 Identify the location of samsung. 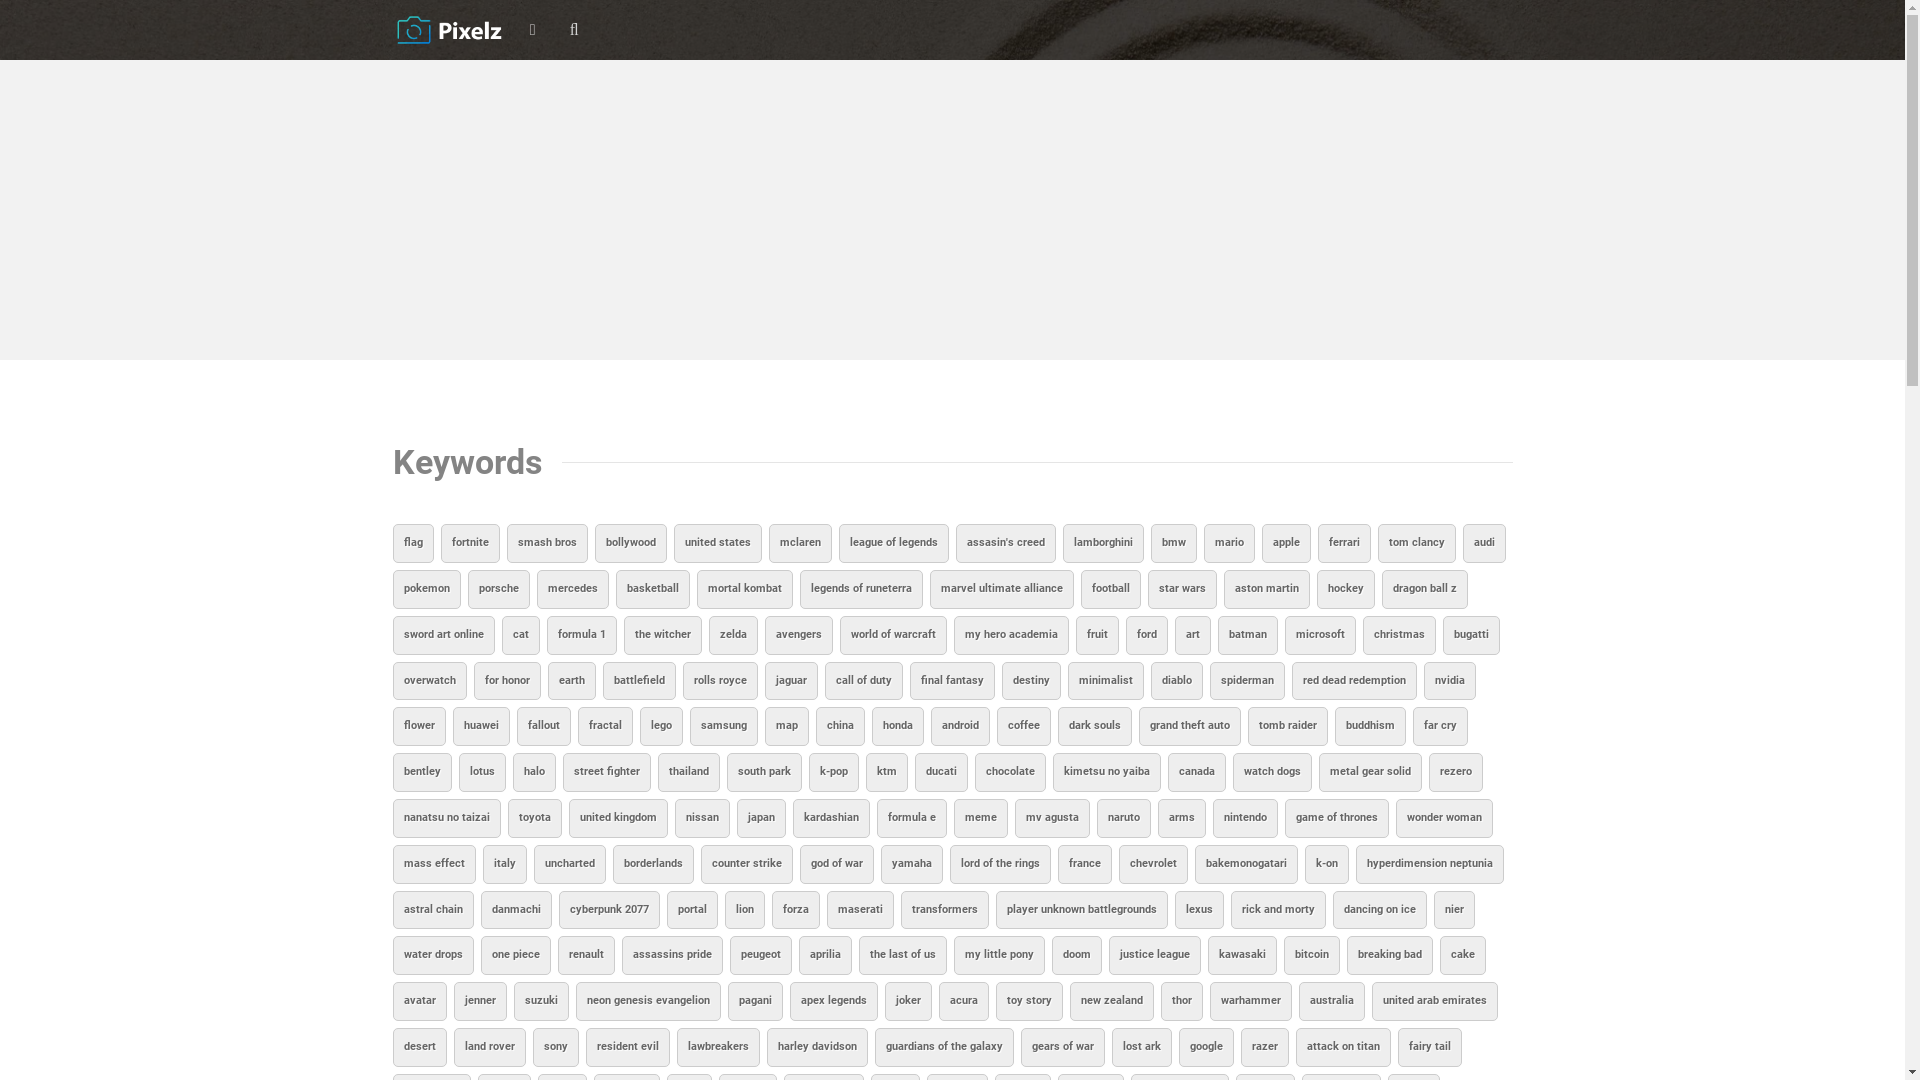
(724, 726).